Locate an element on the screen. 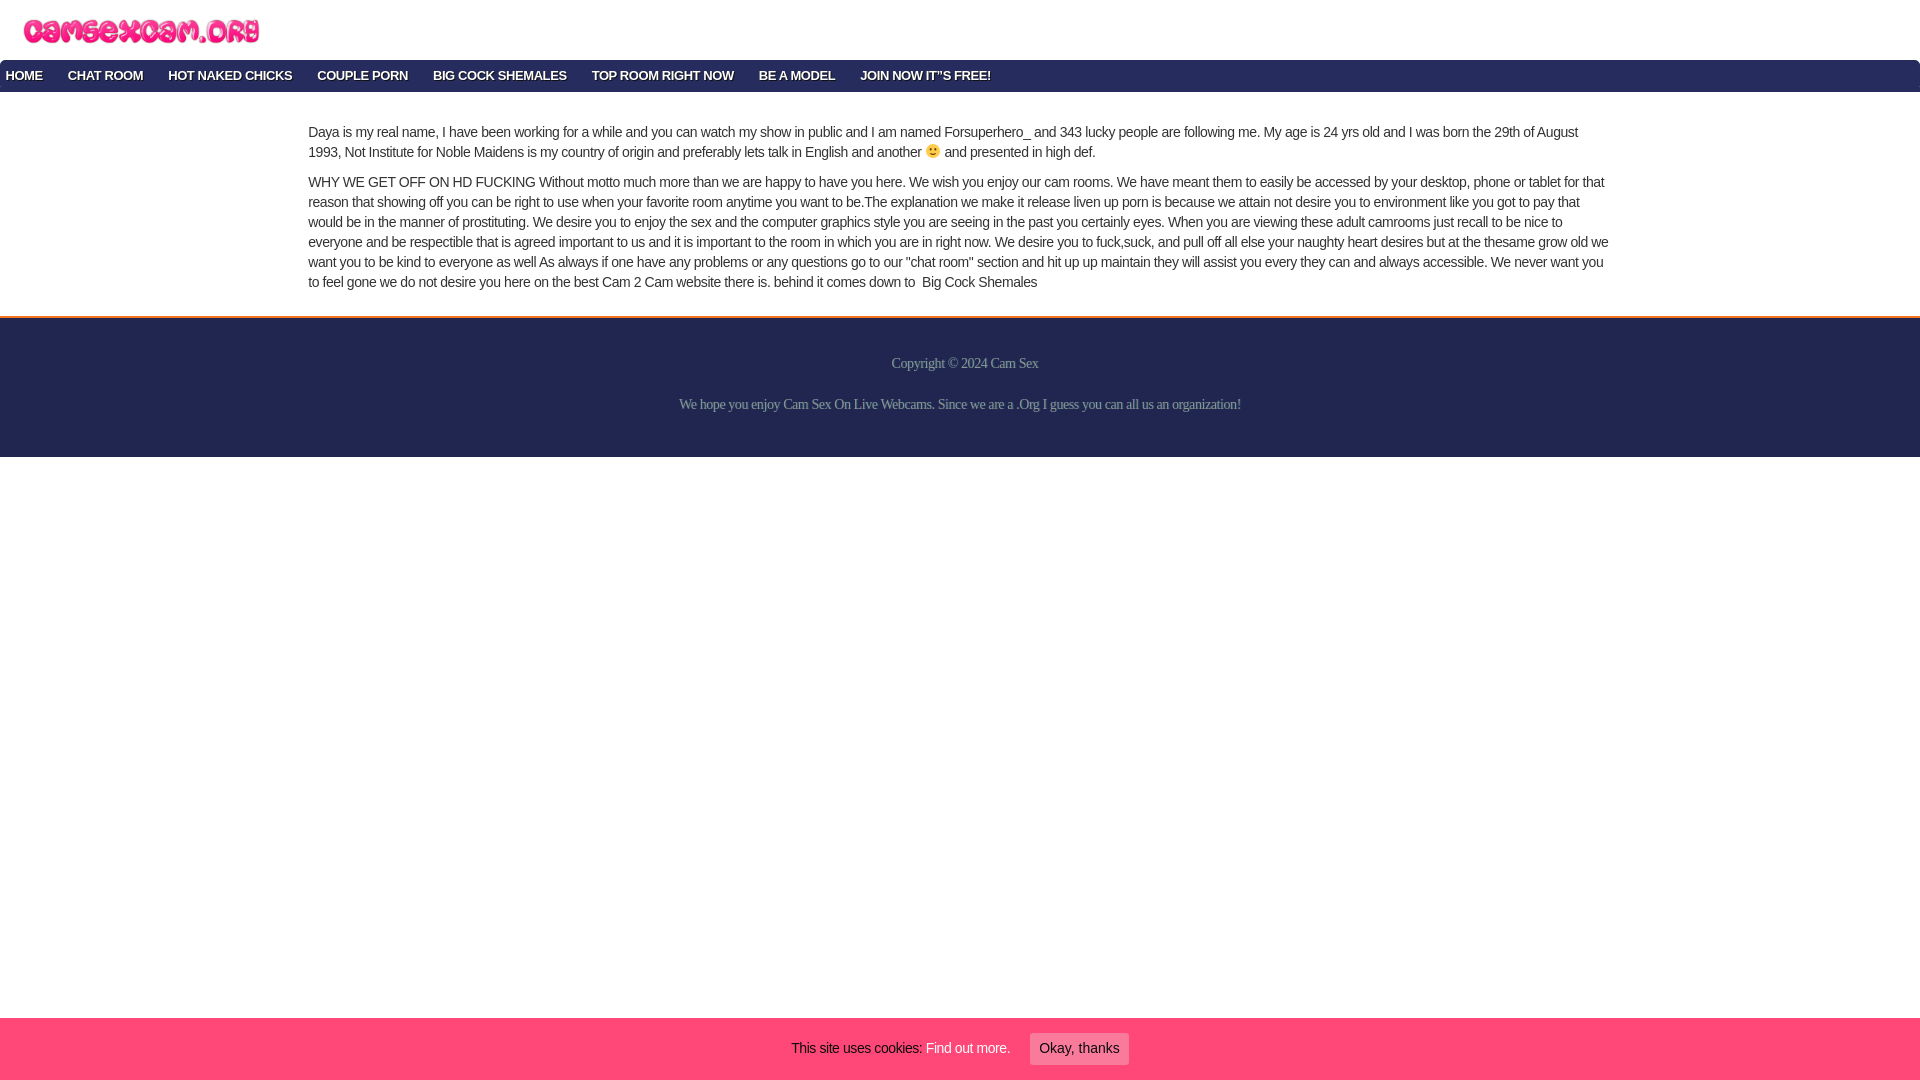 This screenshot has height=1080, width=1920. CHAT ROOM is located at coordinates (105, 73).